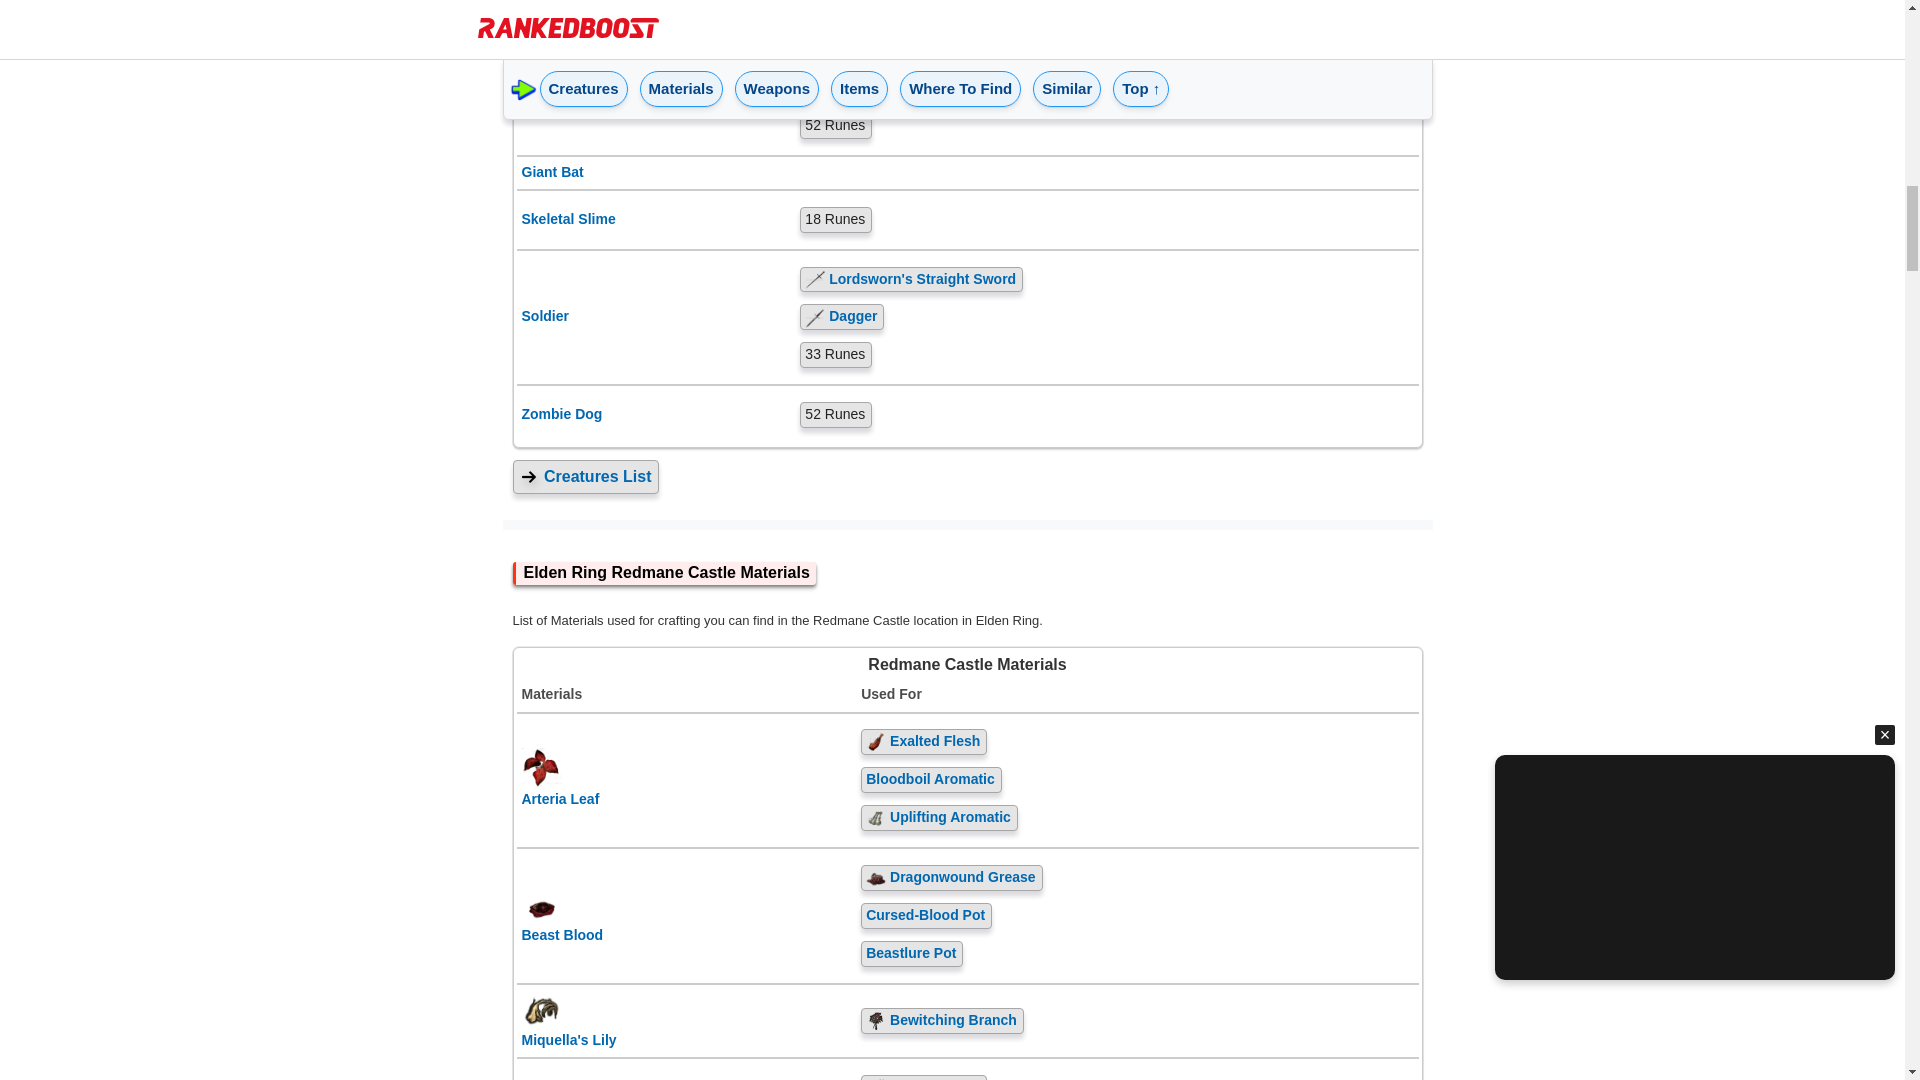 Image resolution: width=1920 pixels, height=1080 pixels. Describe the element at coordinates (1106, 279) in the screenshot. I see `Lordsworn's Straight Sword` at that location.